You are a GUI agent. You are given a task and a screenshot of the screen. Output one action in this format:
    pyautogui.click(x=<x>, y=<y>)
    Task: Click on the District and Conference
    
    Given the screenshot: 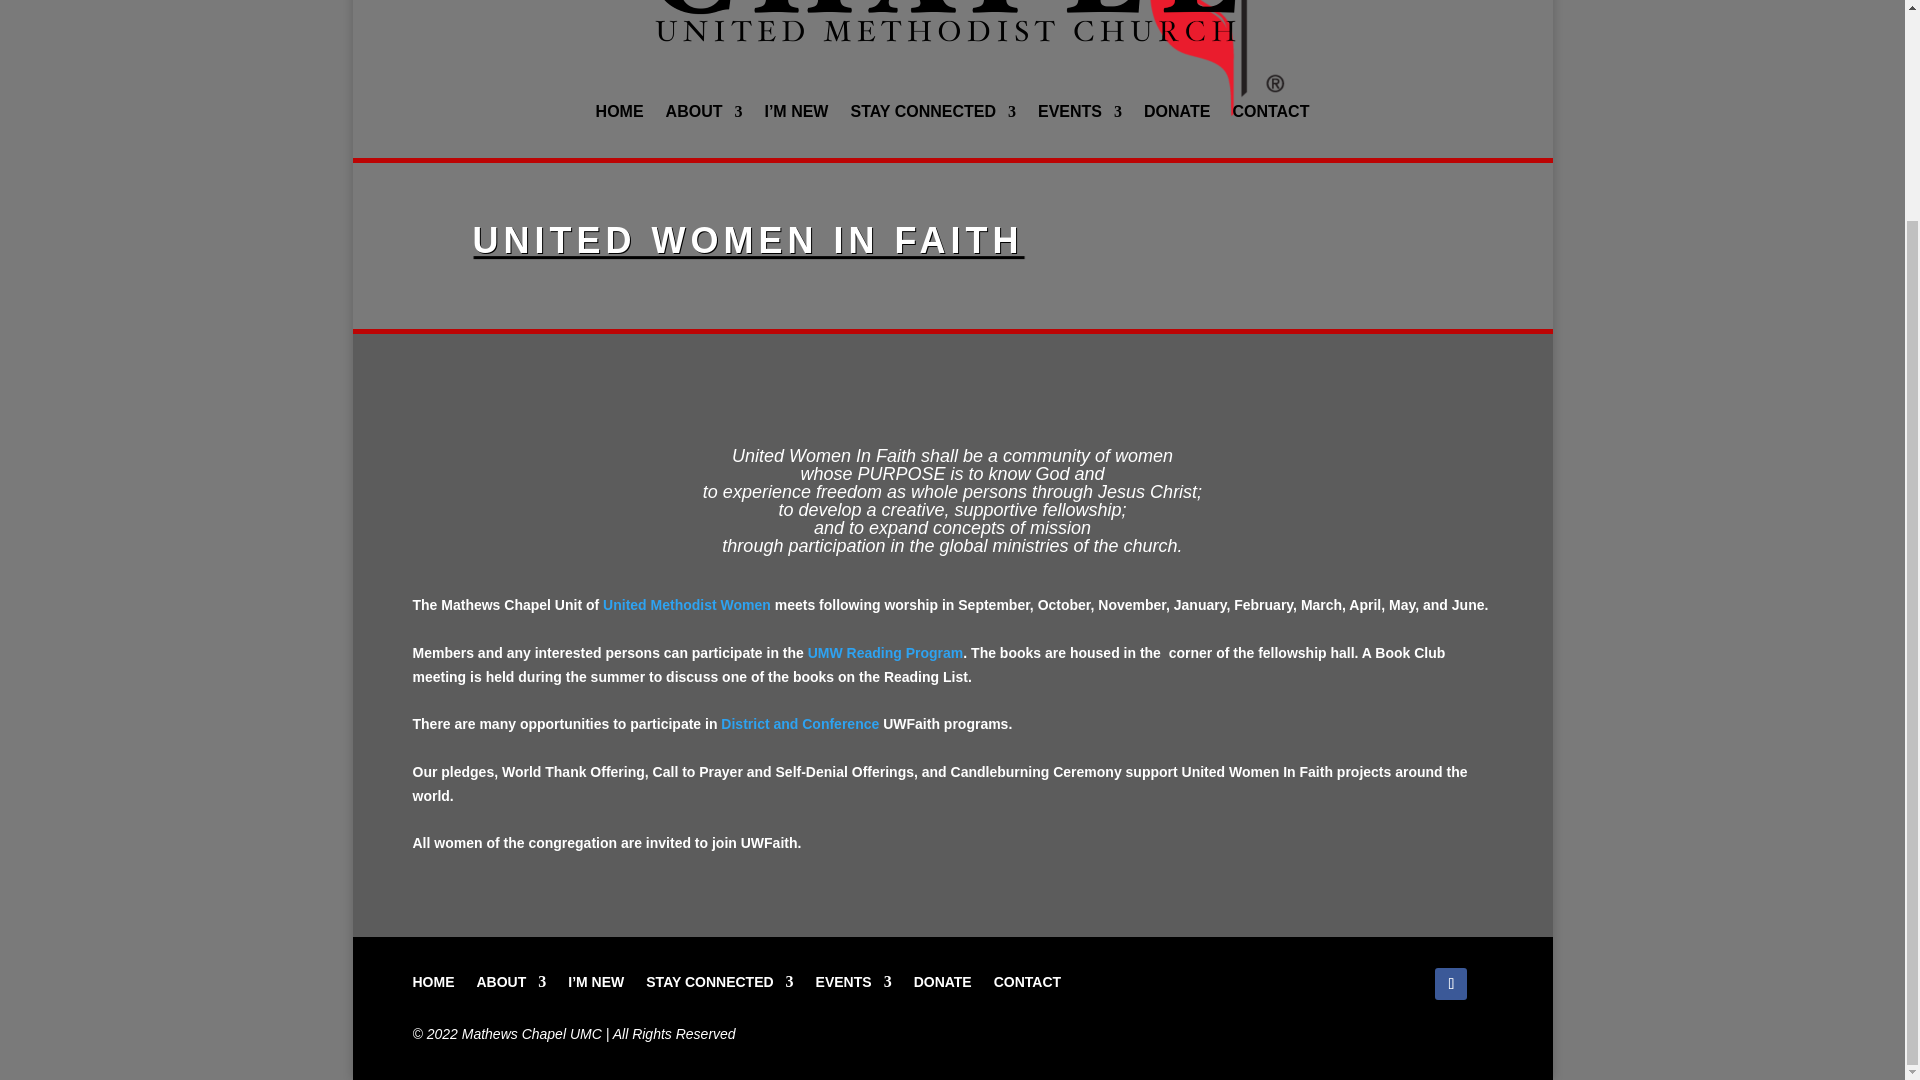 What is the action you would take?
    pyautogui.click(x=800, y=724)
    